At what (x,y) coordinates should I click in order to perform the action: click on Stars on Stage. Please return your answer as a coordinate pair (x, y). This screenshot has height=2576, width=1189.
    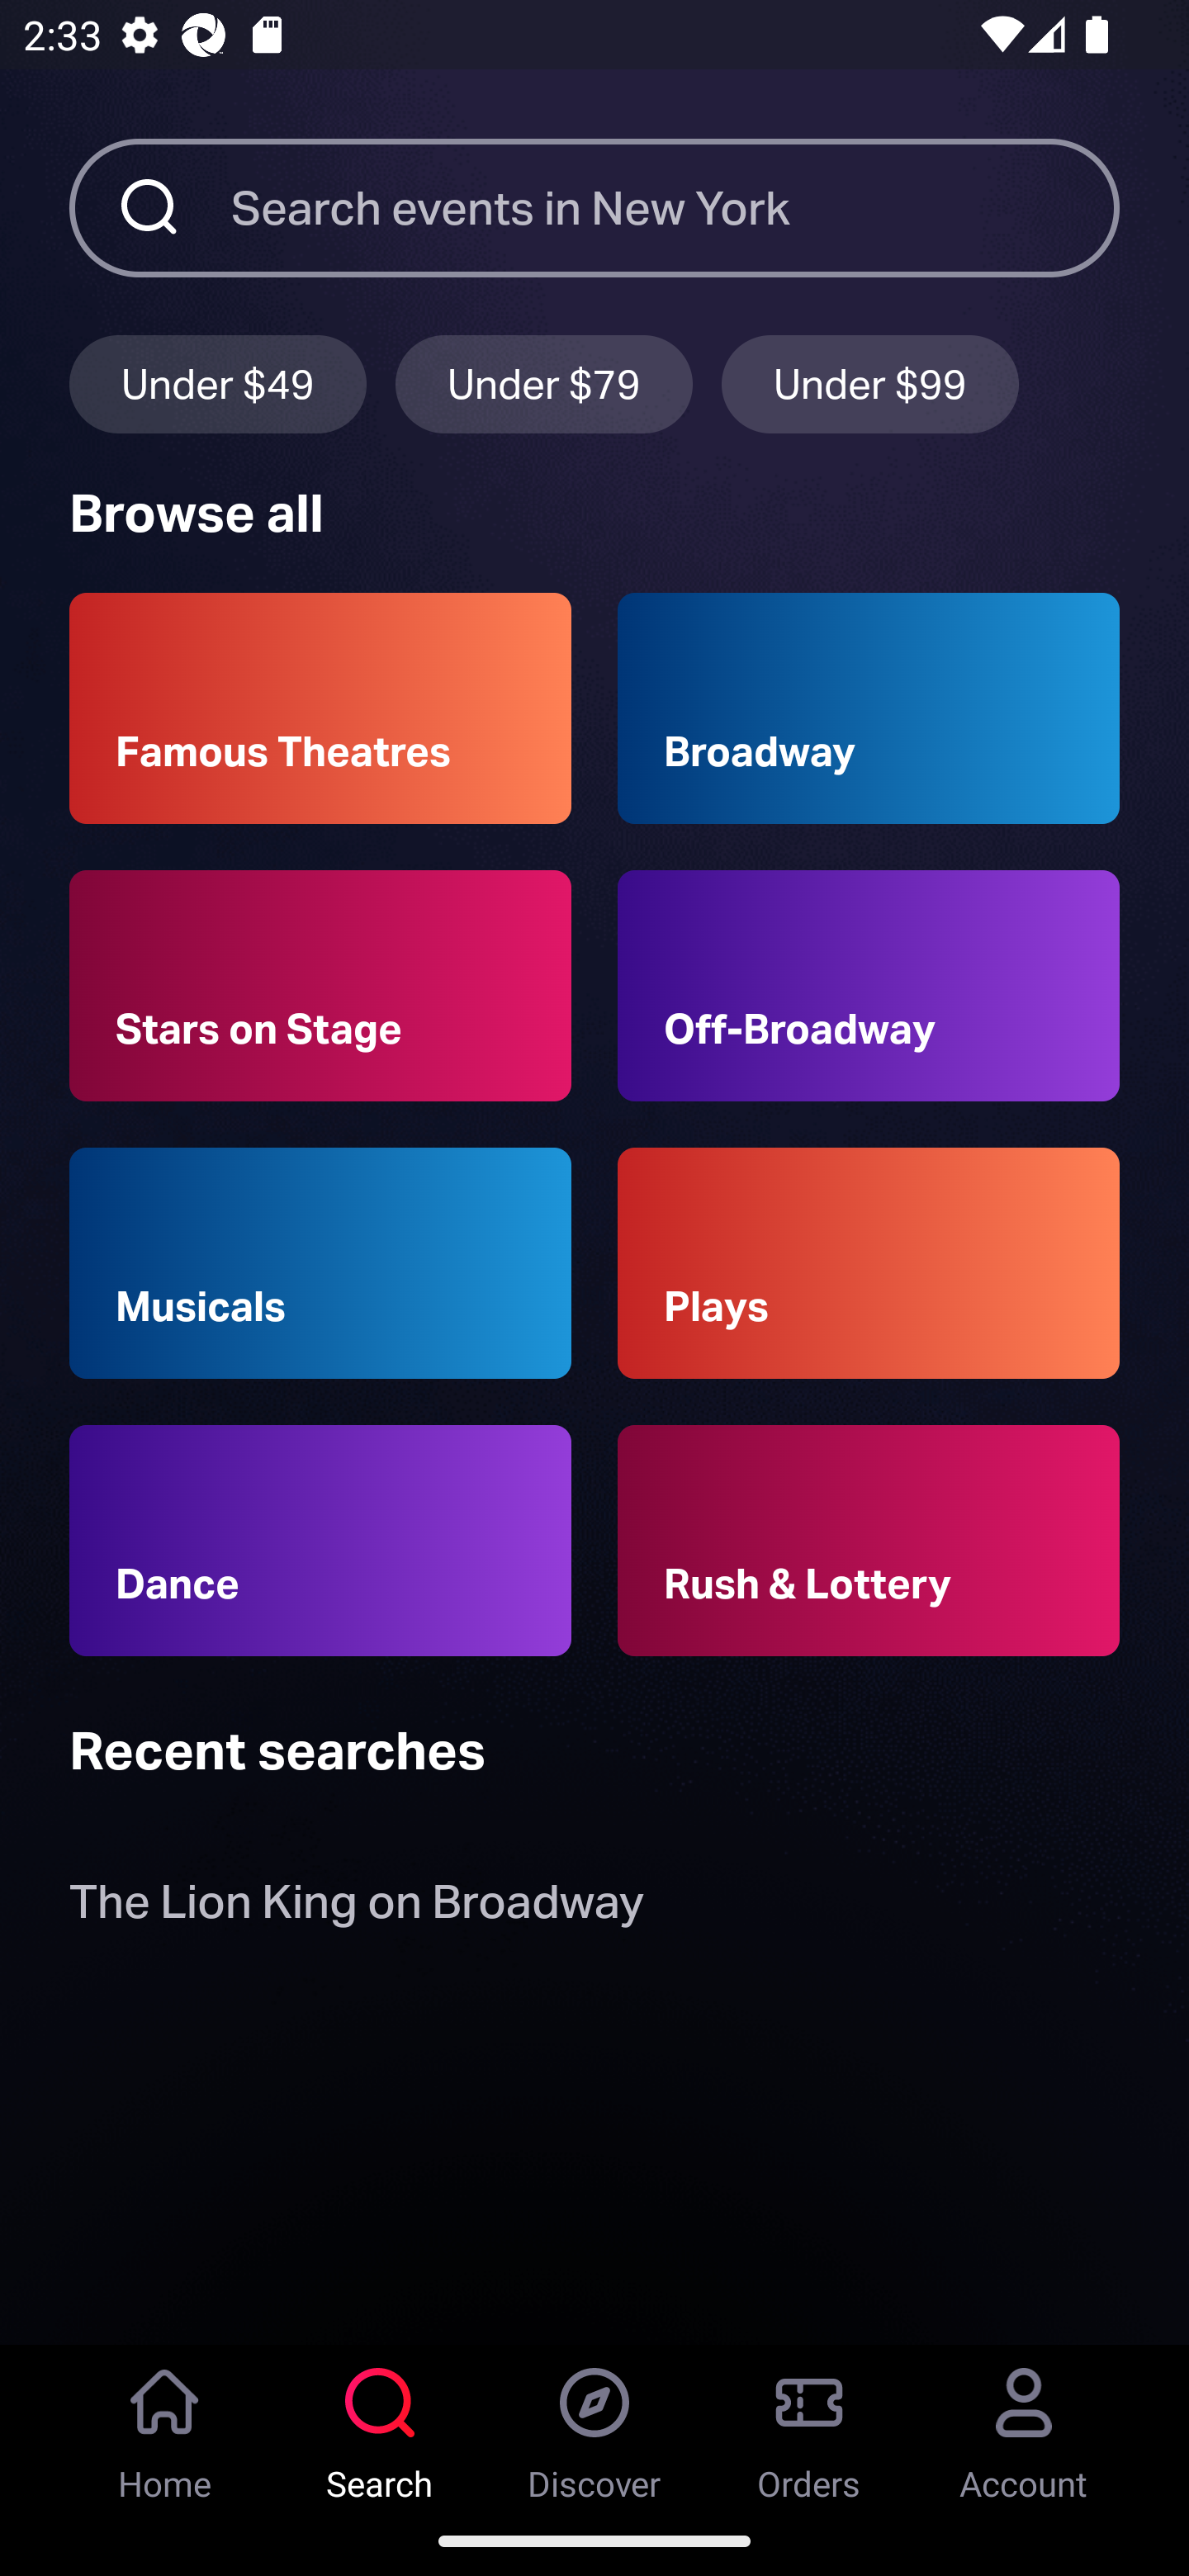
    Looking at the image, I should click on (320, 986).